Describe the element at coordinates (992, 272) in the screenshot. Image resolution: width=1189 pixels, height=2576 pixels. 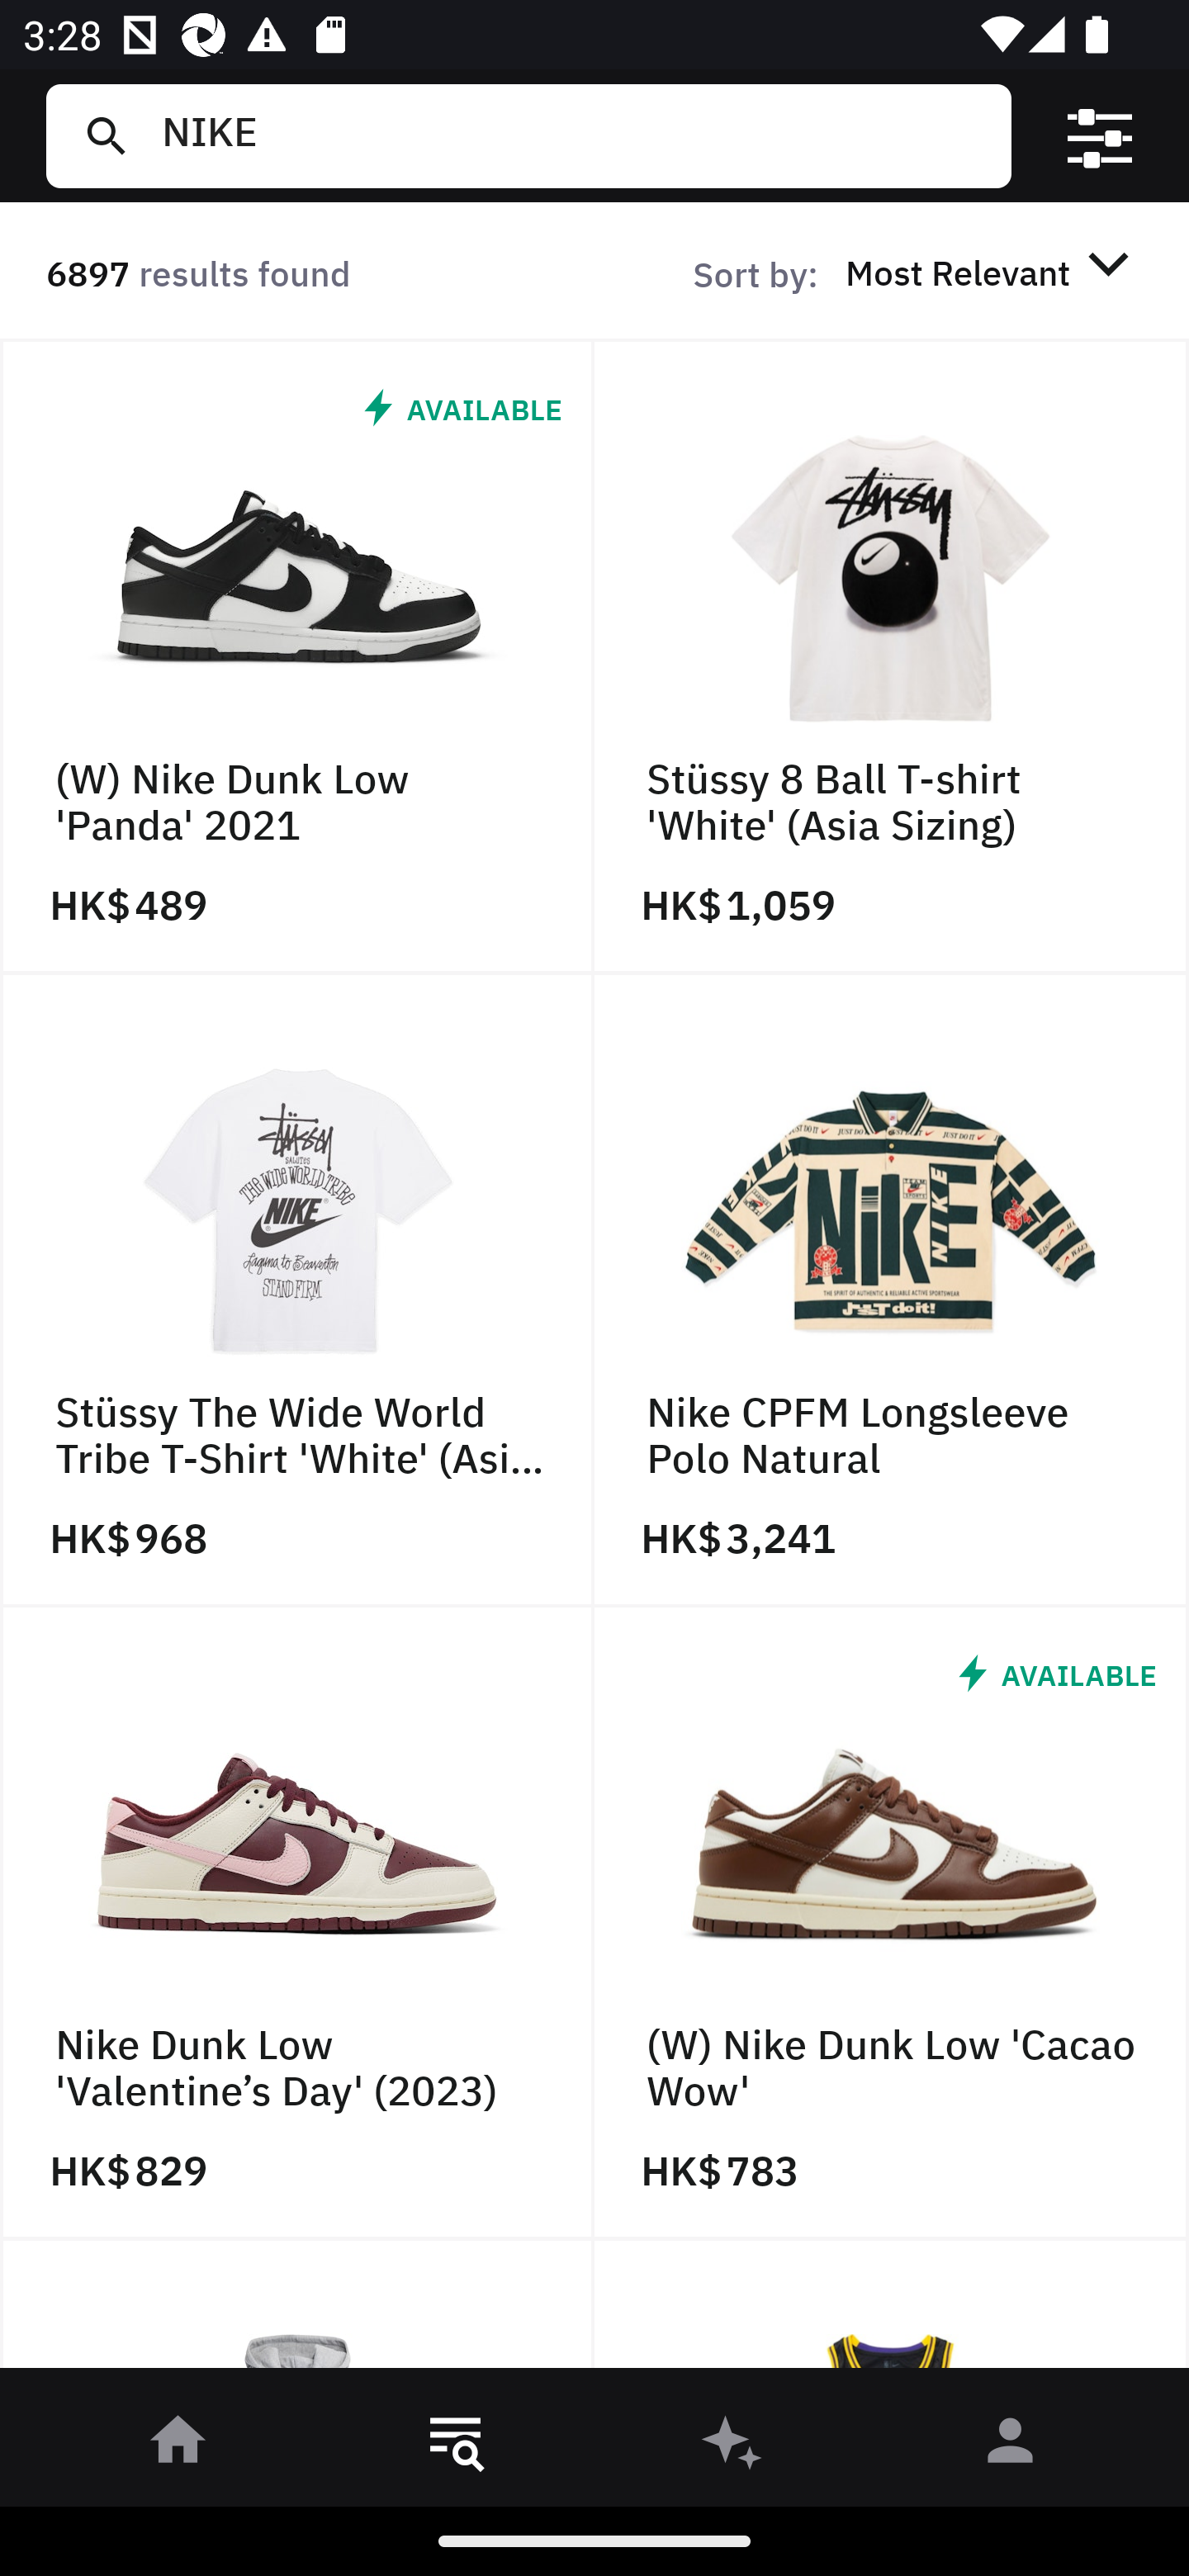
I see `Most Relevant ` at that location.